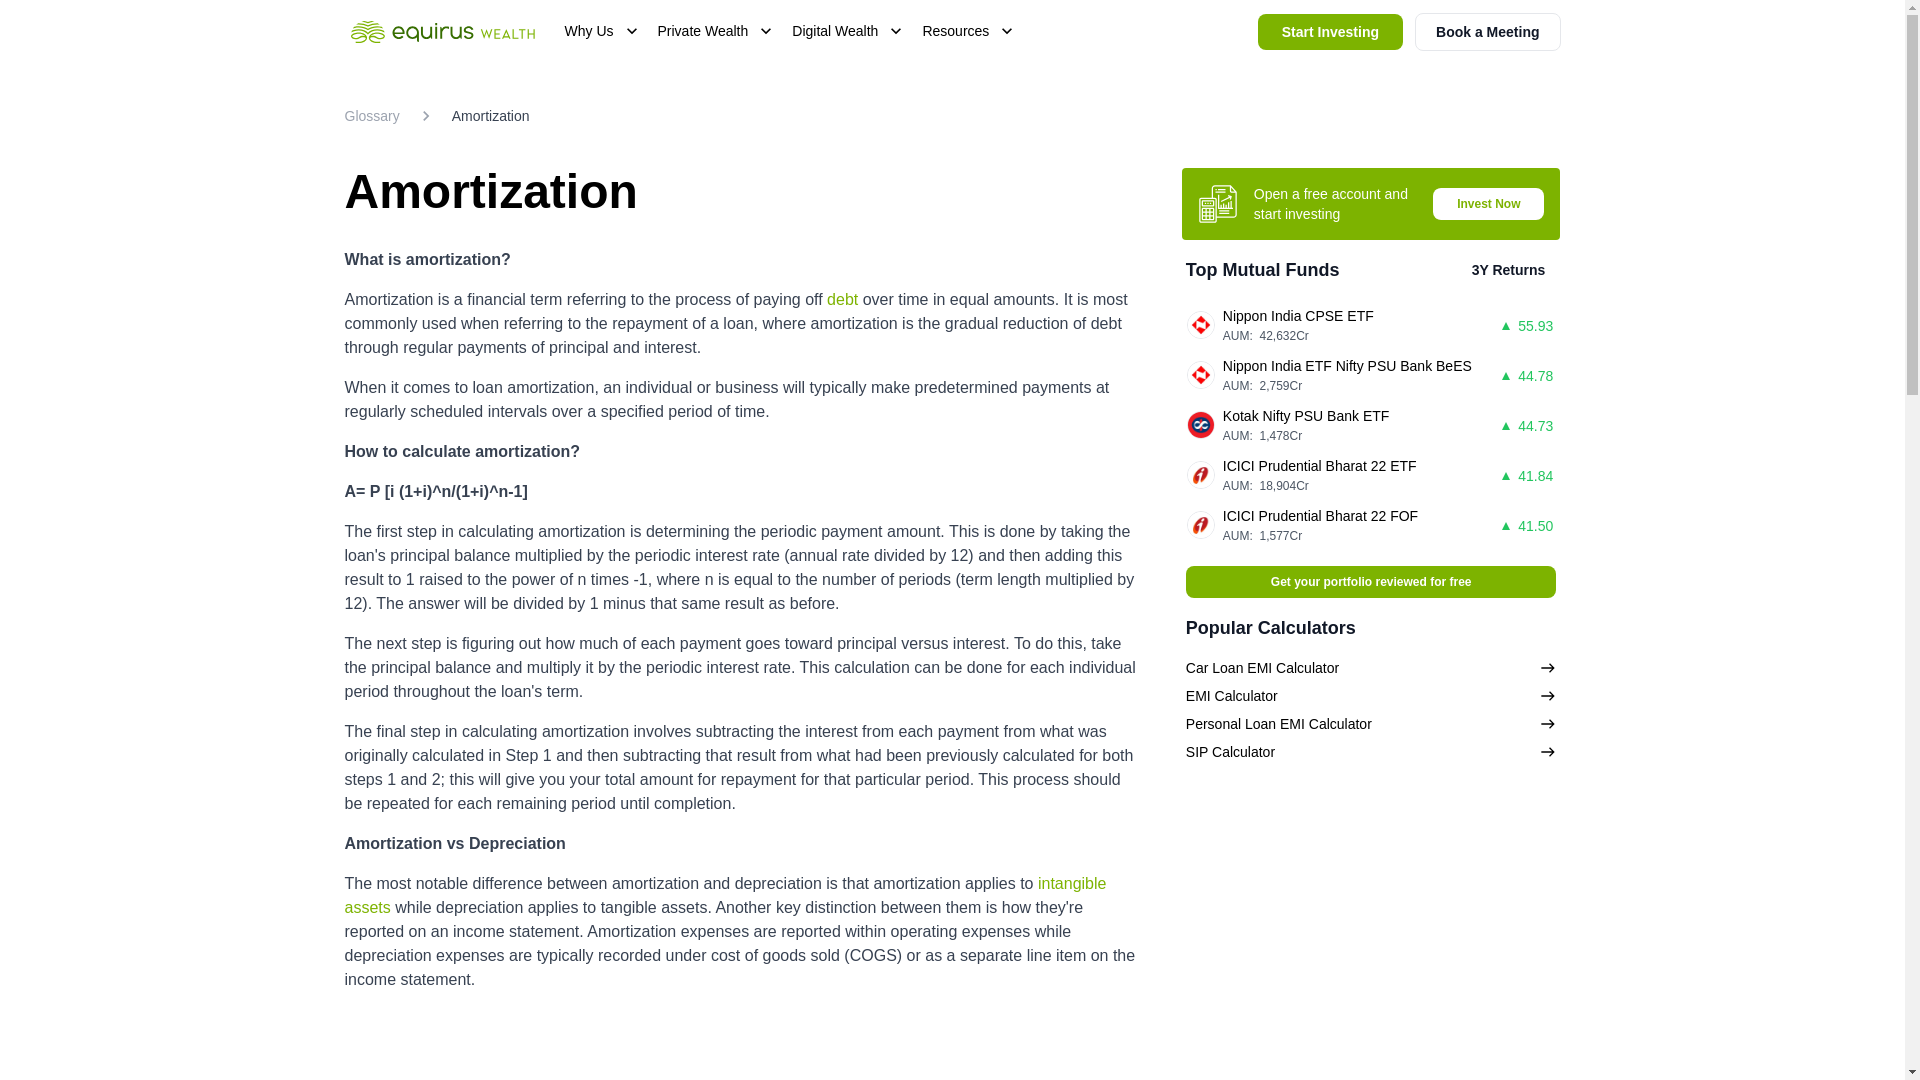 The width and height of the screenshot is (1920, 1080). What do you see at coordinates (718, 32) in the screenshot?
I see `Private Wealth` at bounding box center [718, 32].